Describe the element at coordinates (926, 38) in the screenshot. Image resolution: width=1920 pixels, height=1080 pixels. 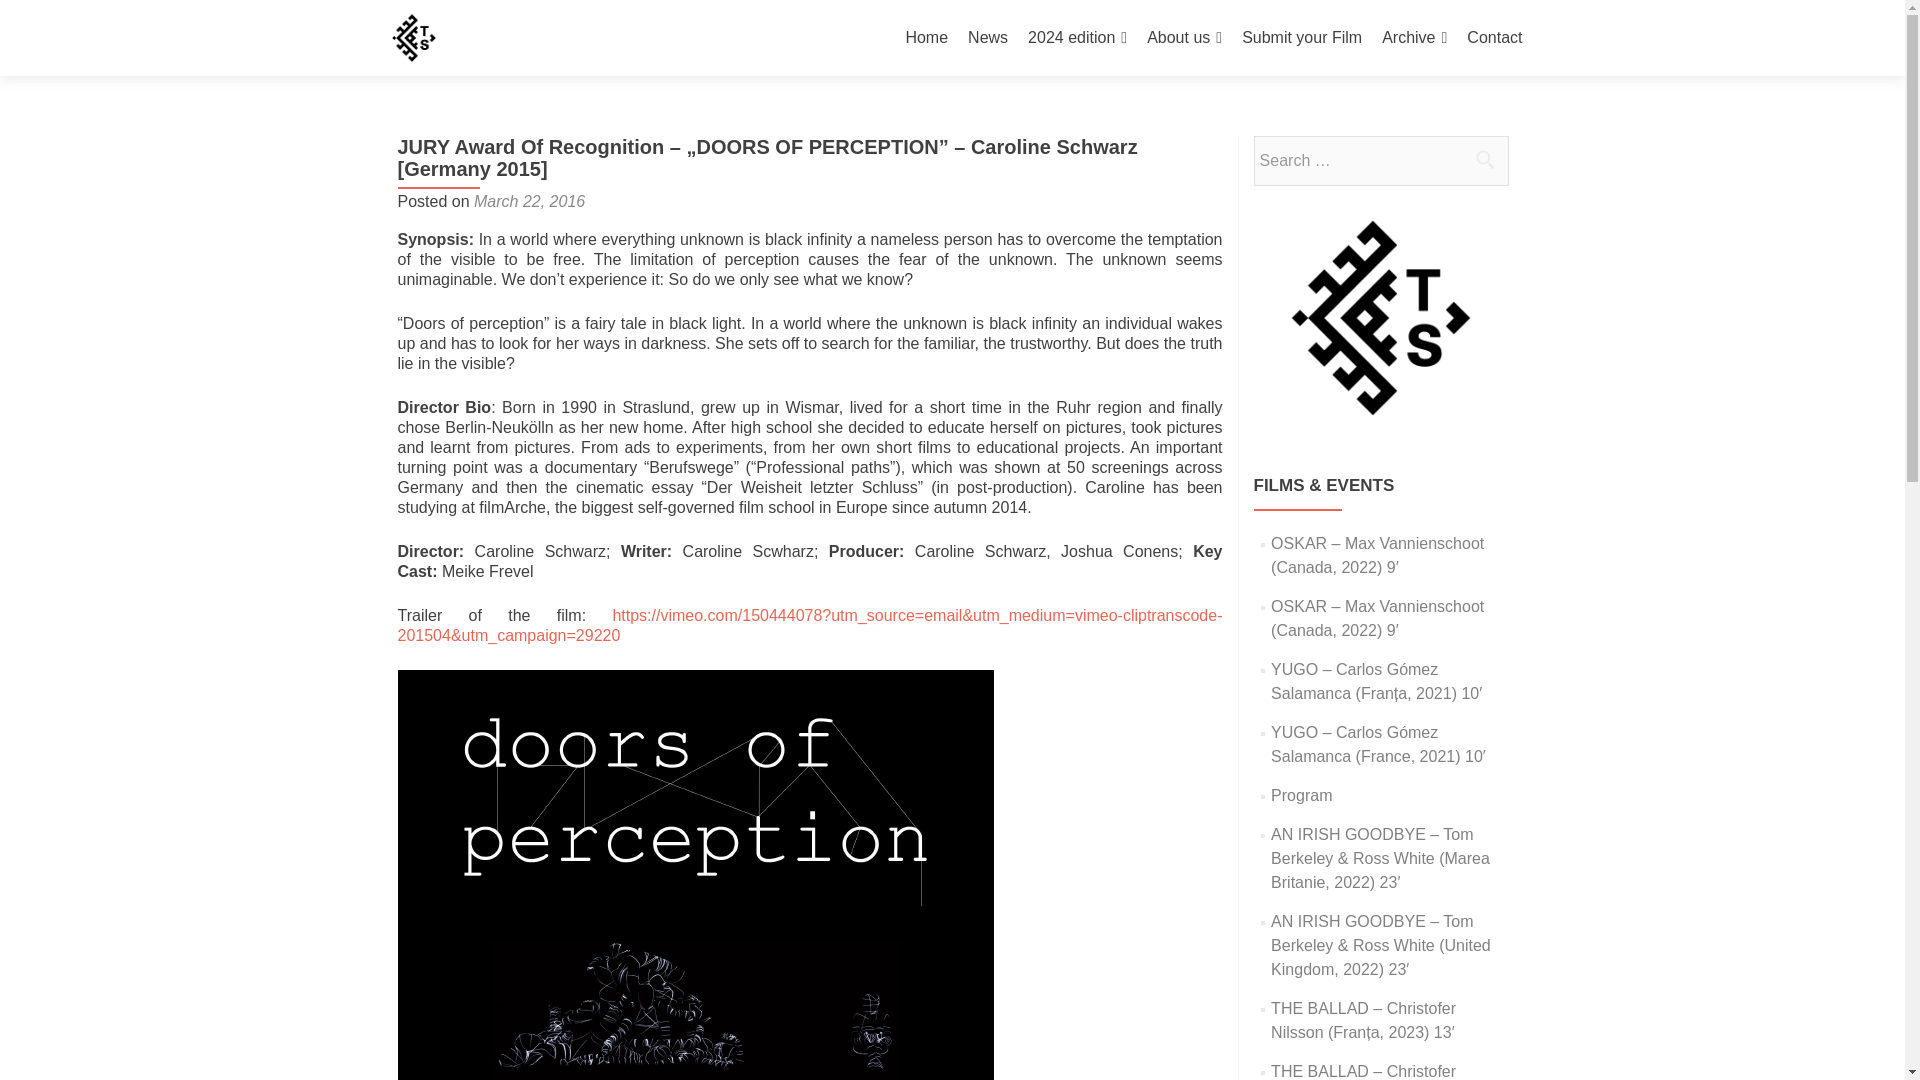
I see `Home` at that location.